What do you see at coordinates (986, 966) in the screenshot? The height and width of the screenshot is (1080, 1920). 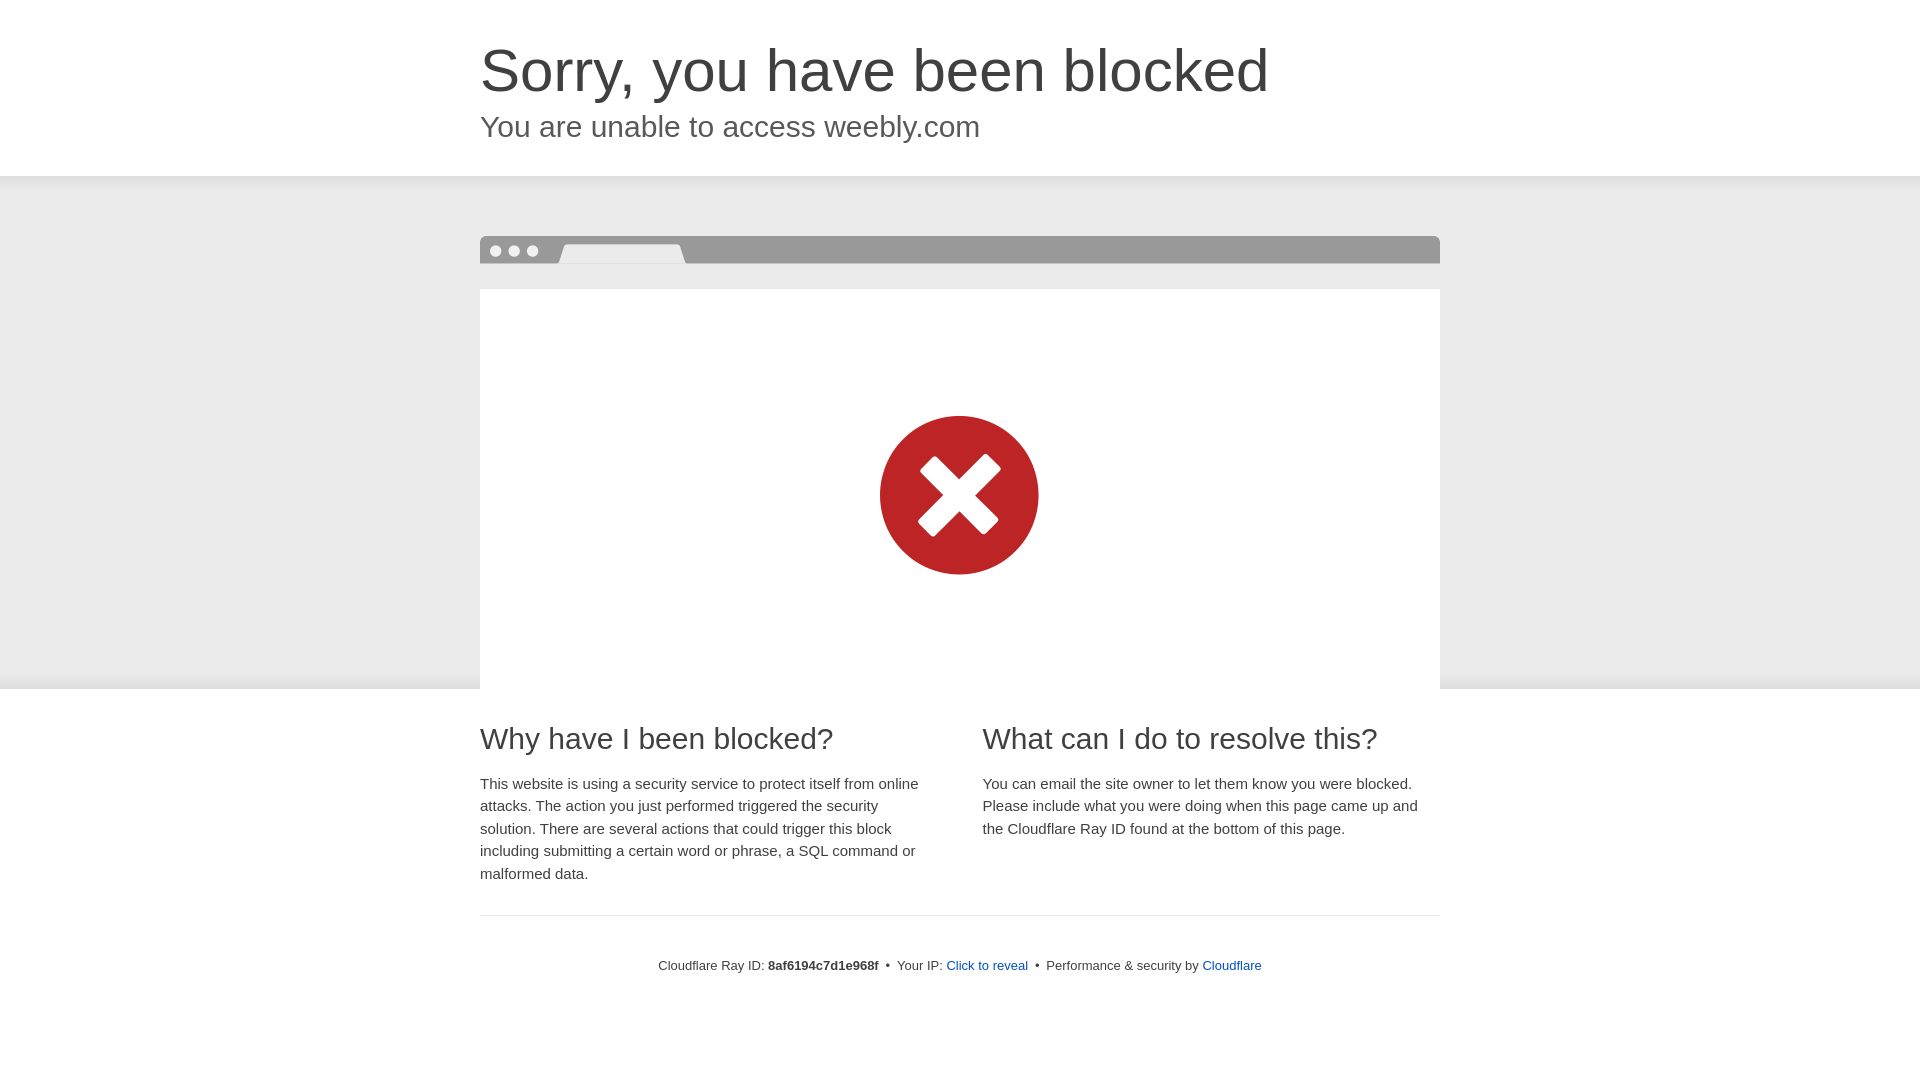 I see `Click to reveal` at bounding box center [986, 966].